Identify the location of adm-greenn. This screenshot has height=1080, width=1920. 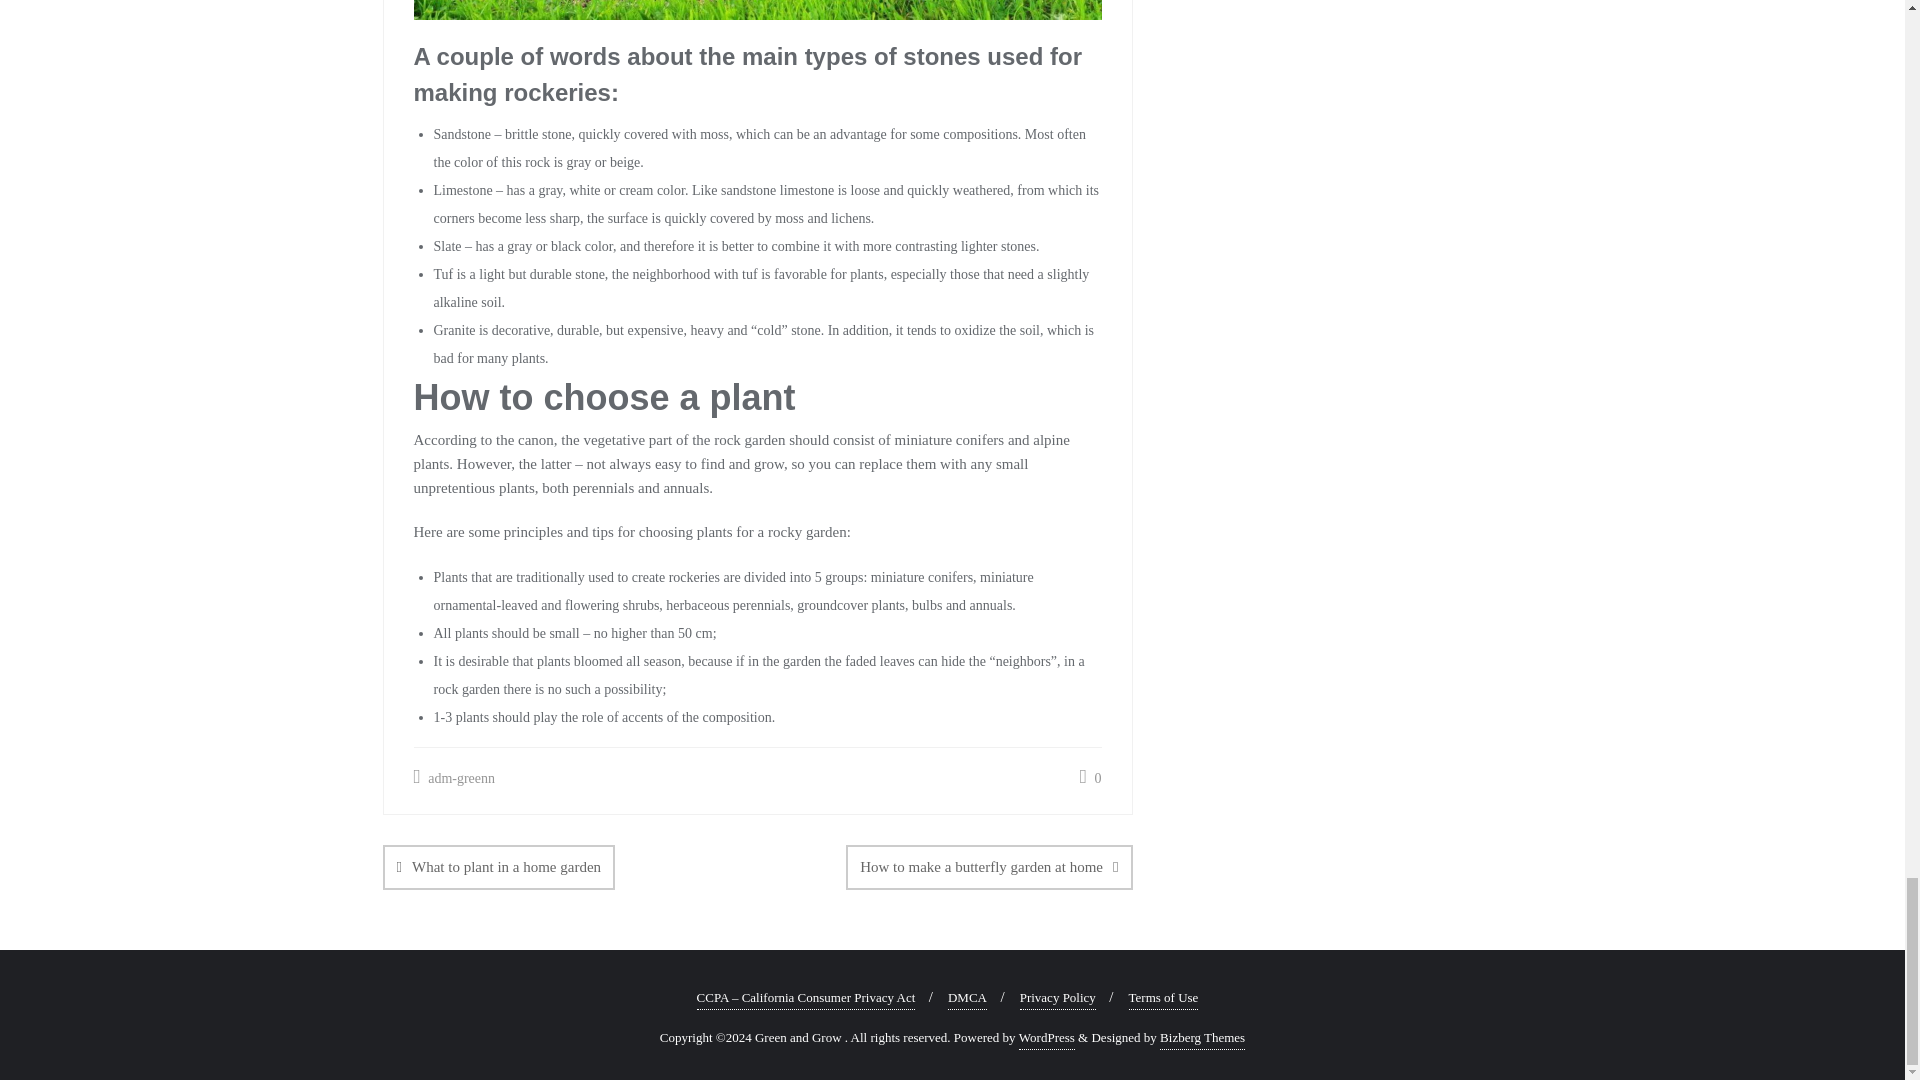
(454, 778).